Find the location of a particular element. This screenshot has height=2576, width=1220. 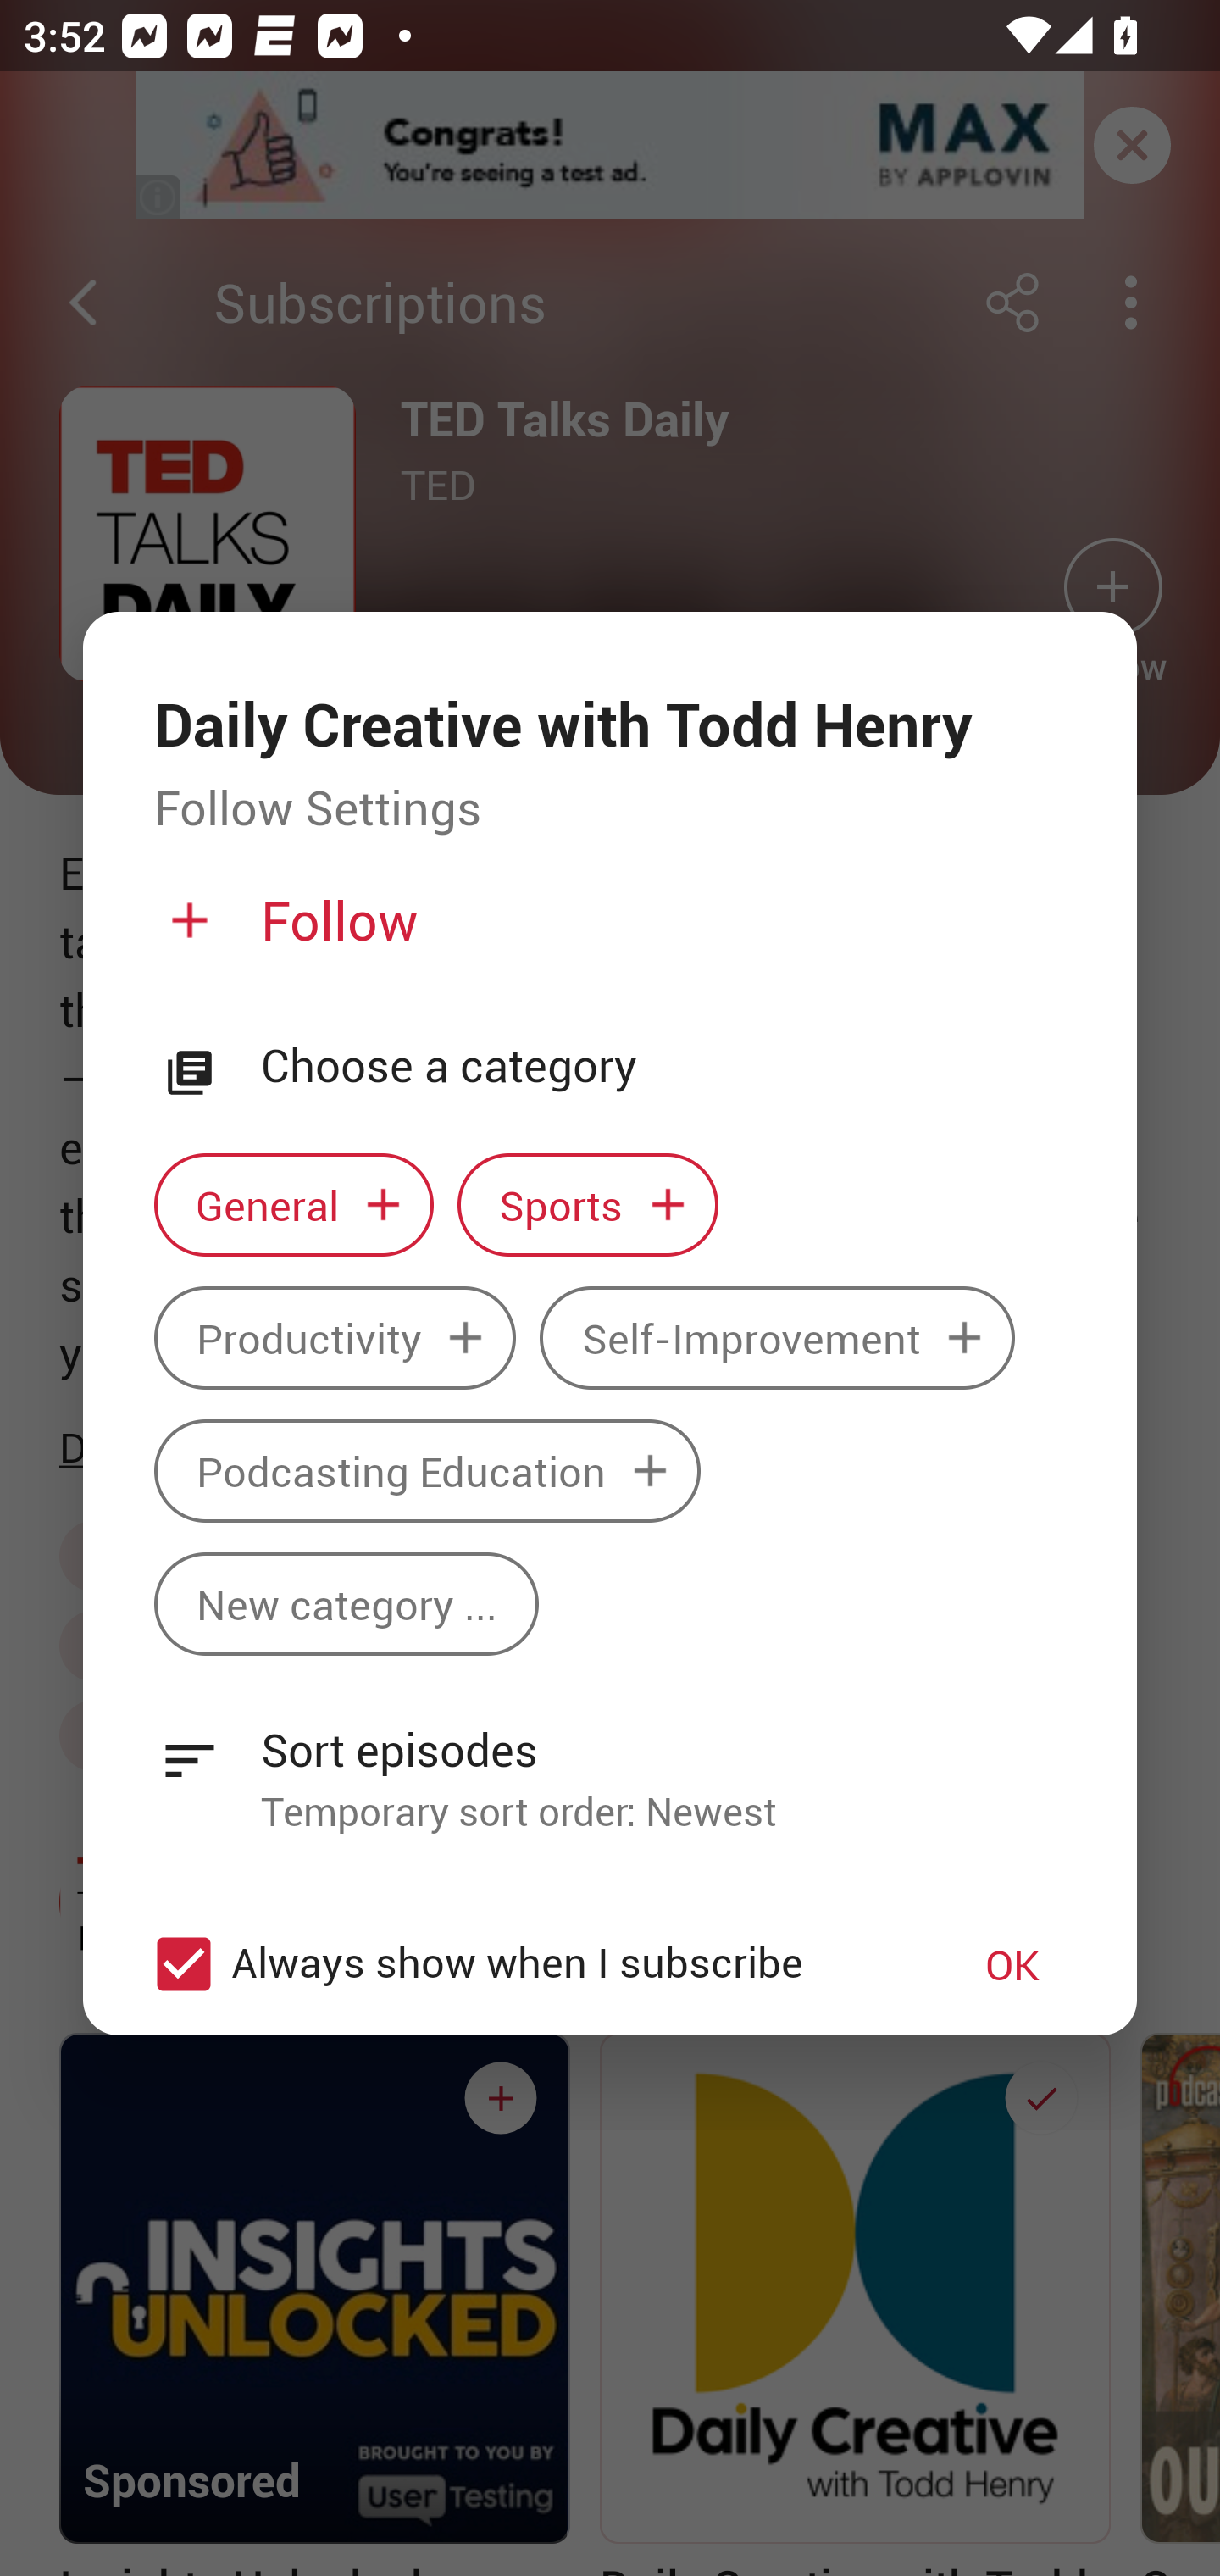

OK is located at coordinates (1012, 1964).